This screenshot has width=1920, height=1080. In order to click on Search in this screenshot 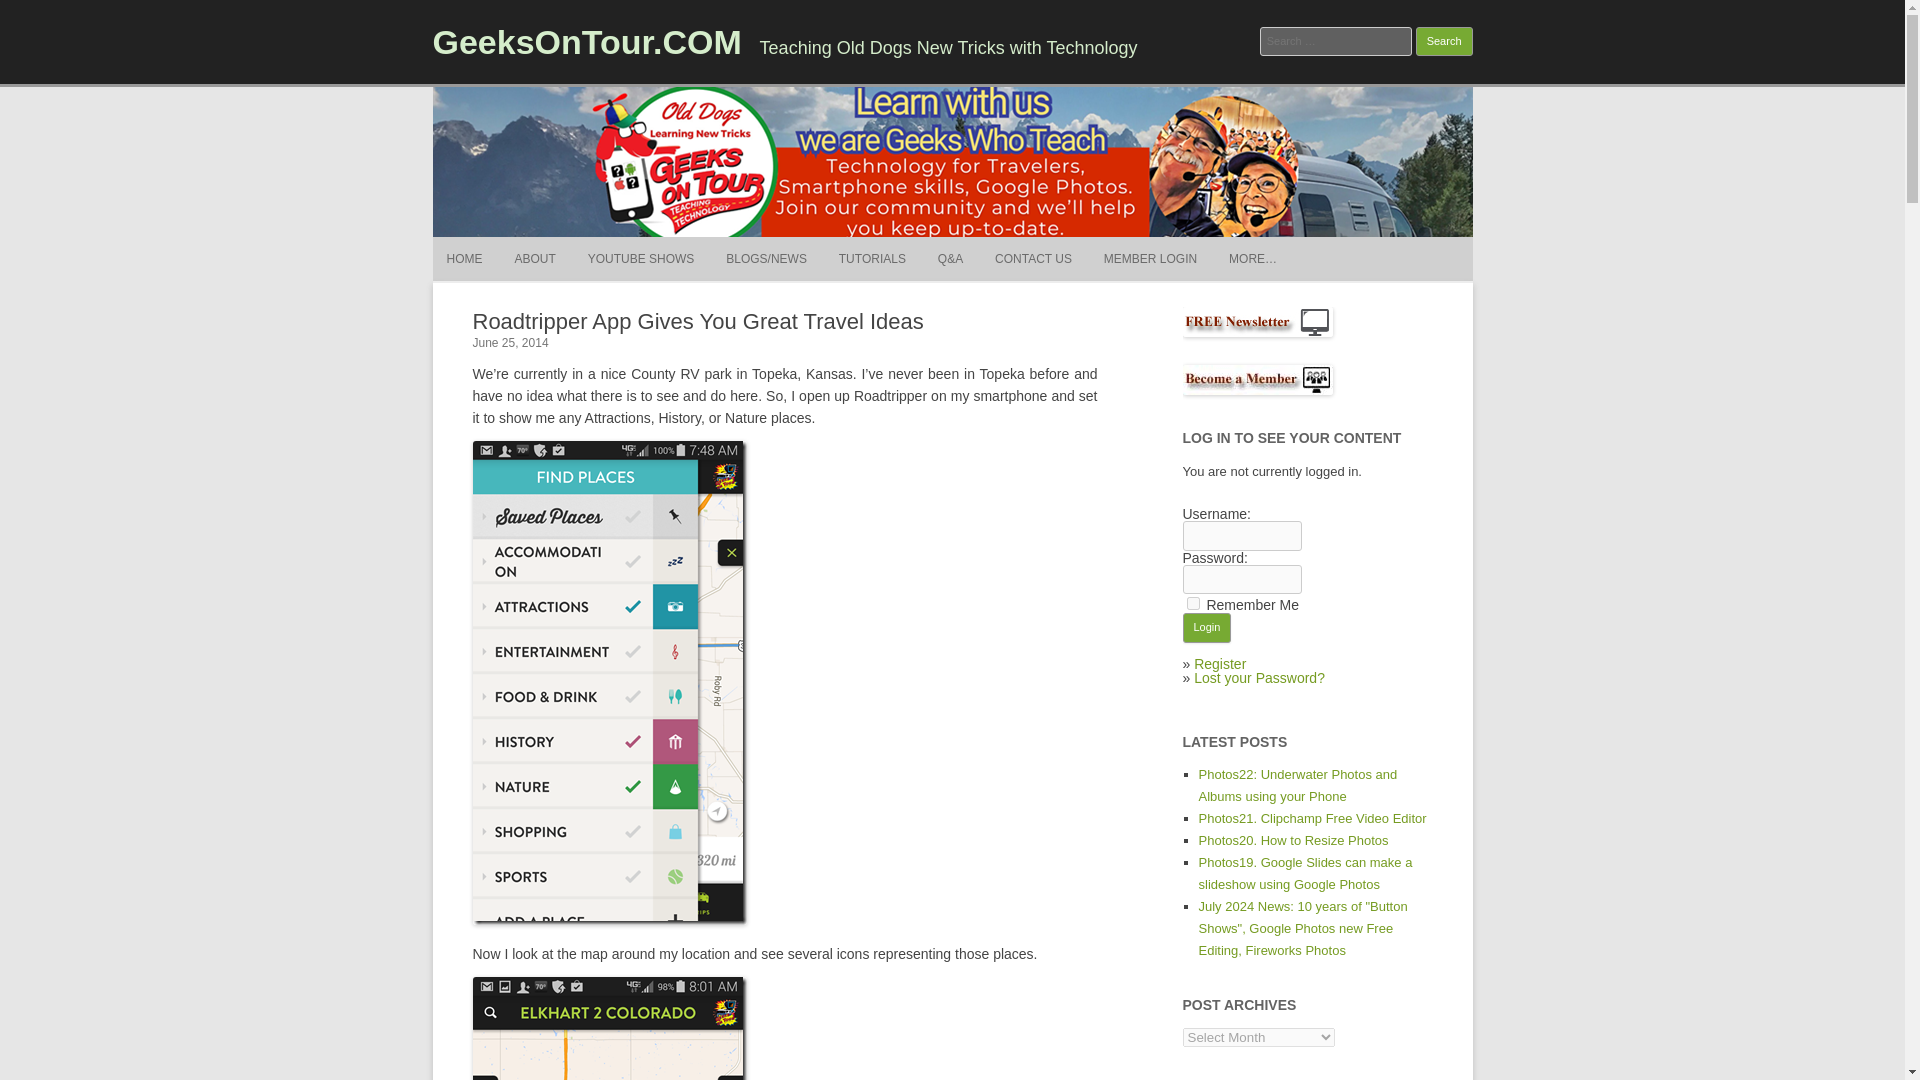, I will do `click(1444, 42)`.